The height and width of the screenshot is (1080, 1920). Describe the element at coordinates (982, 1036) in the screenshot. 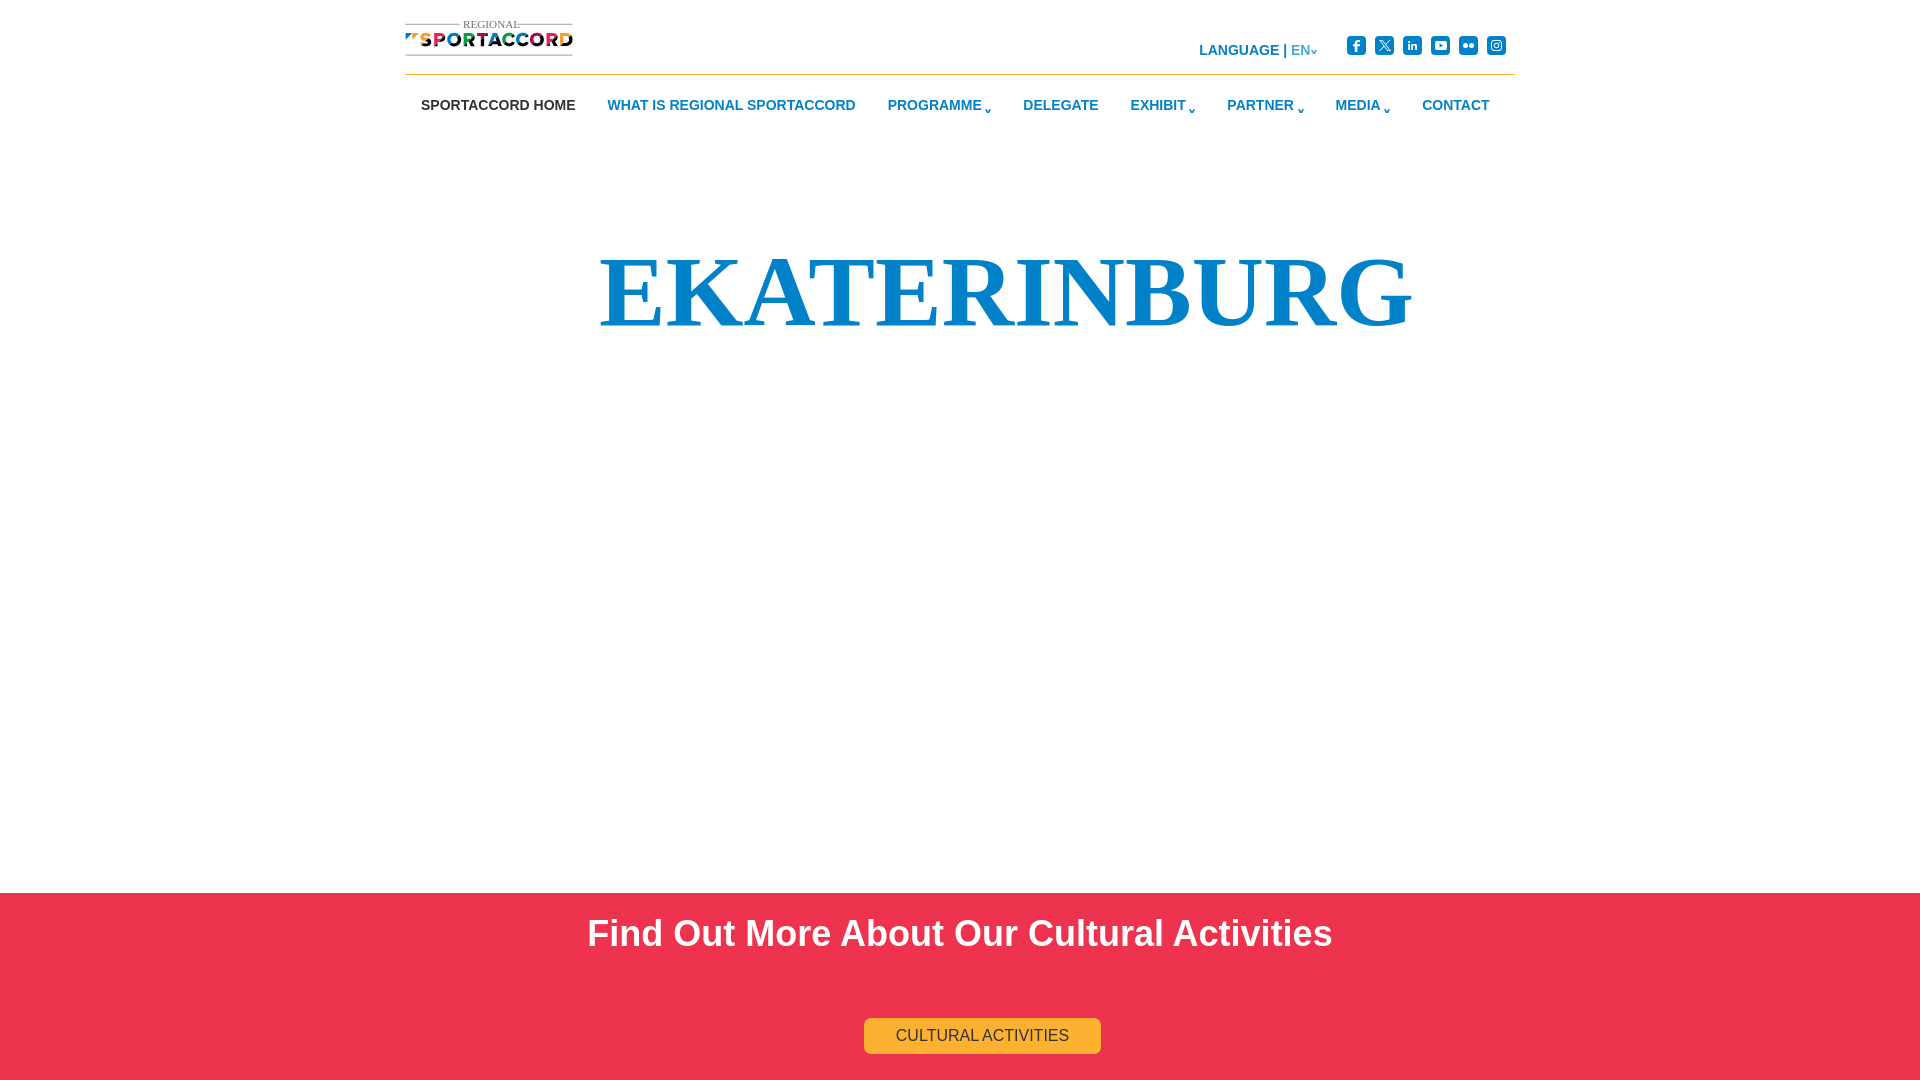

I see `CULTURAL ACTIVITIES` at that location.